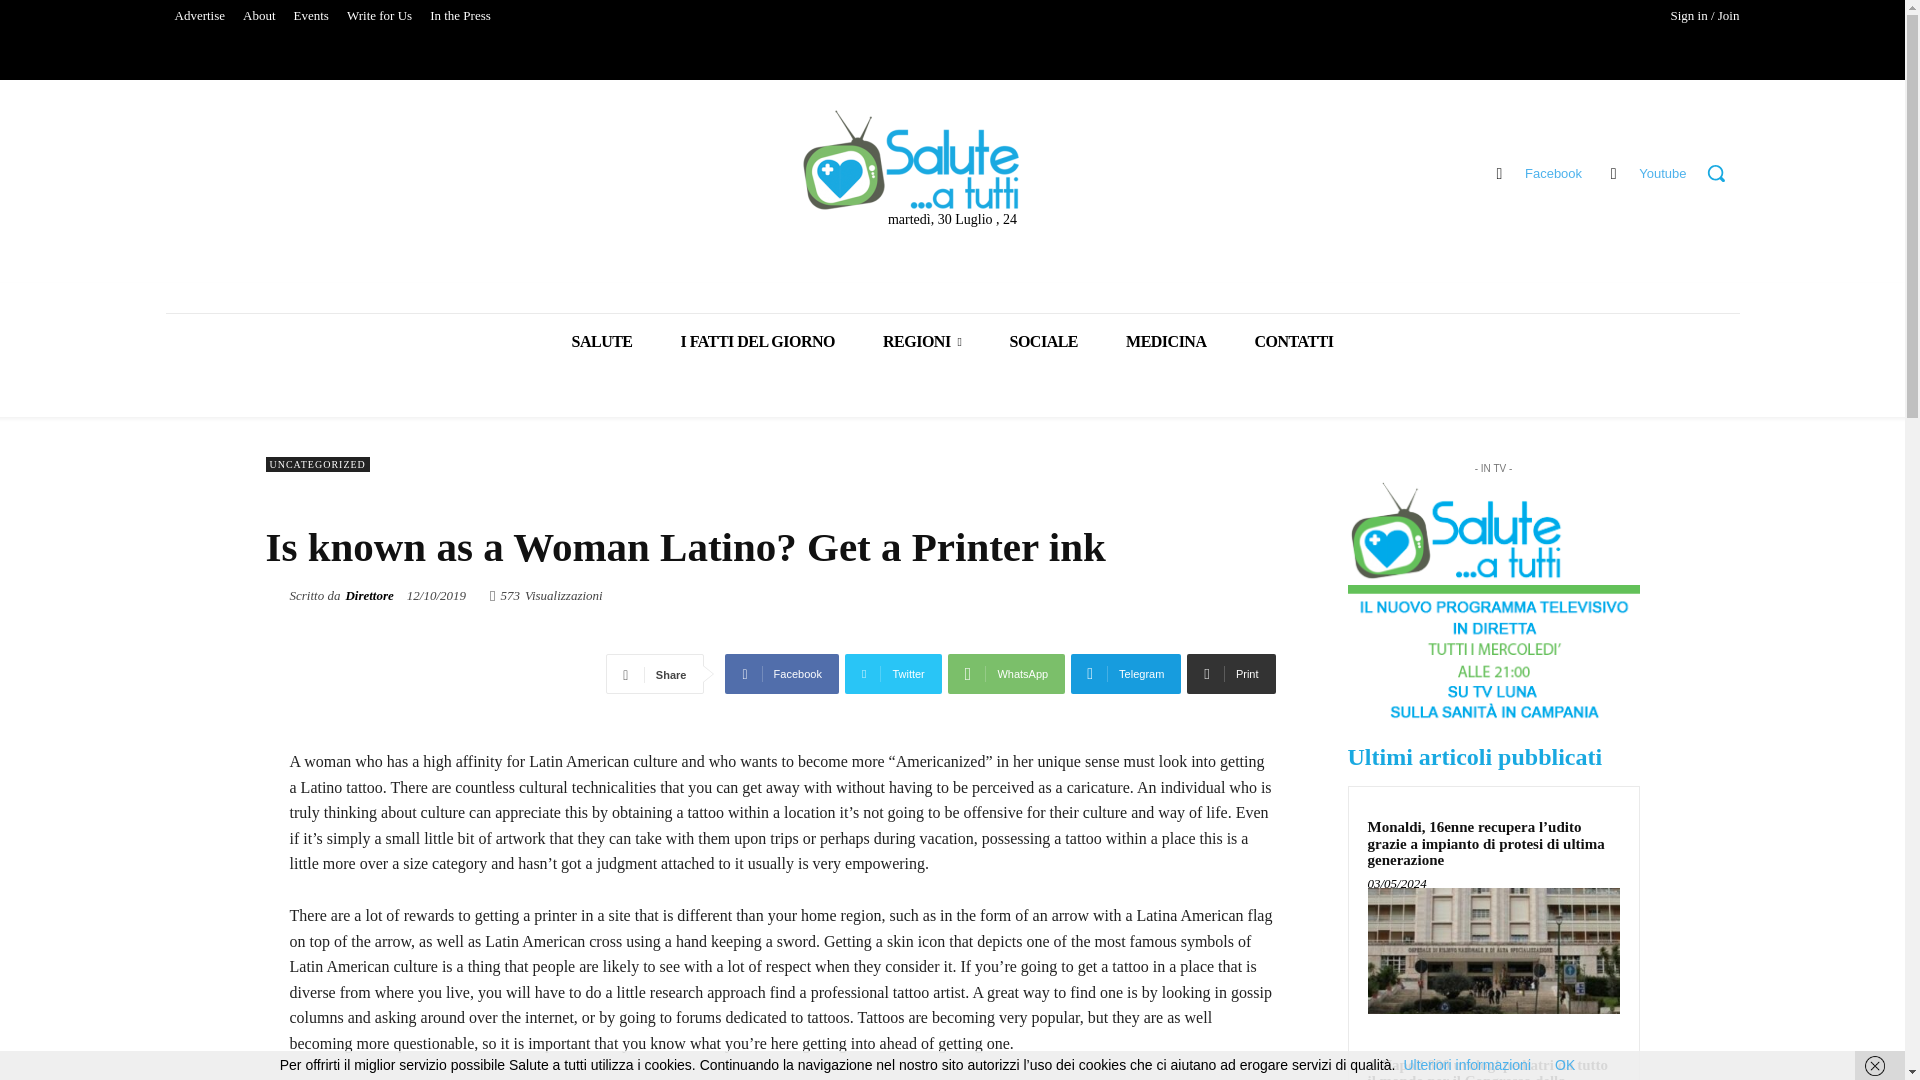 The width and height of the screenshot is (1920, 1080). I want to click on Write for Us, so click(378, 16).